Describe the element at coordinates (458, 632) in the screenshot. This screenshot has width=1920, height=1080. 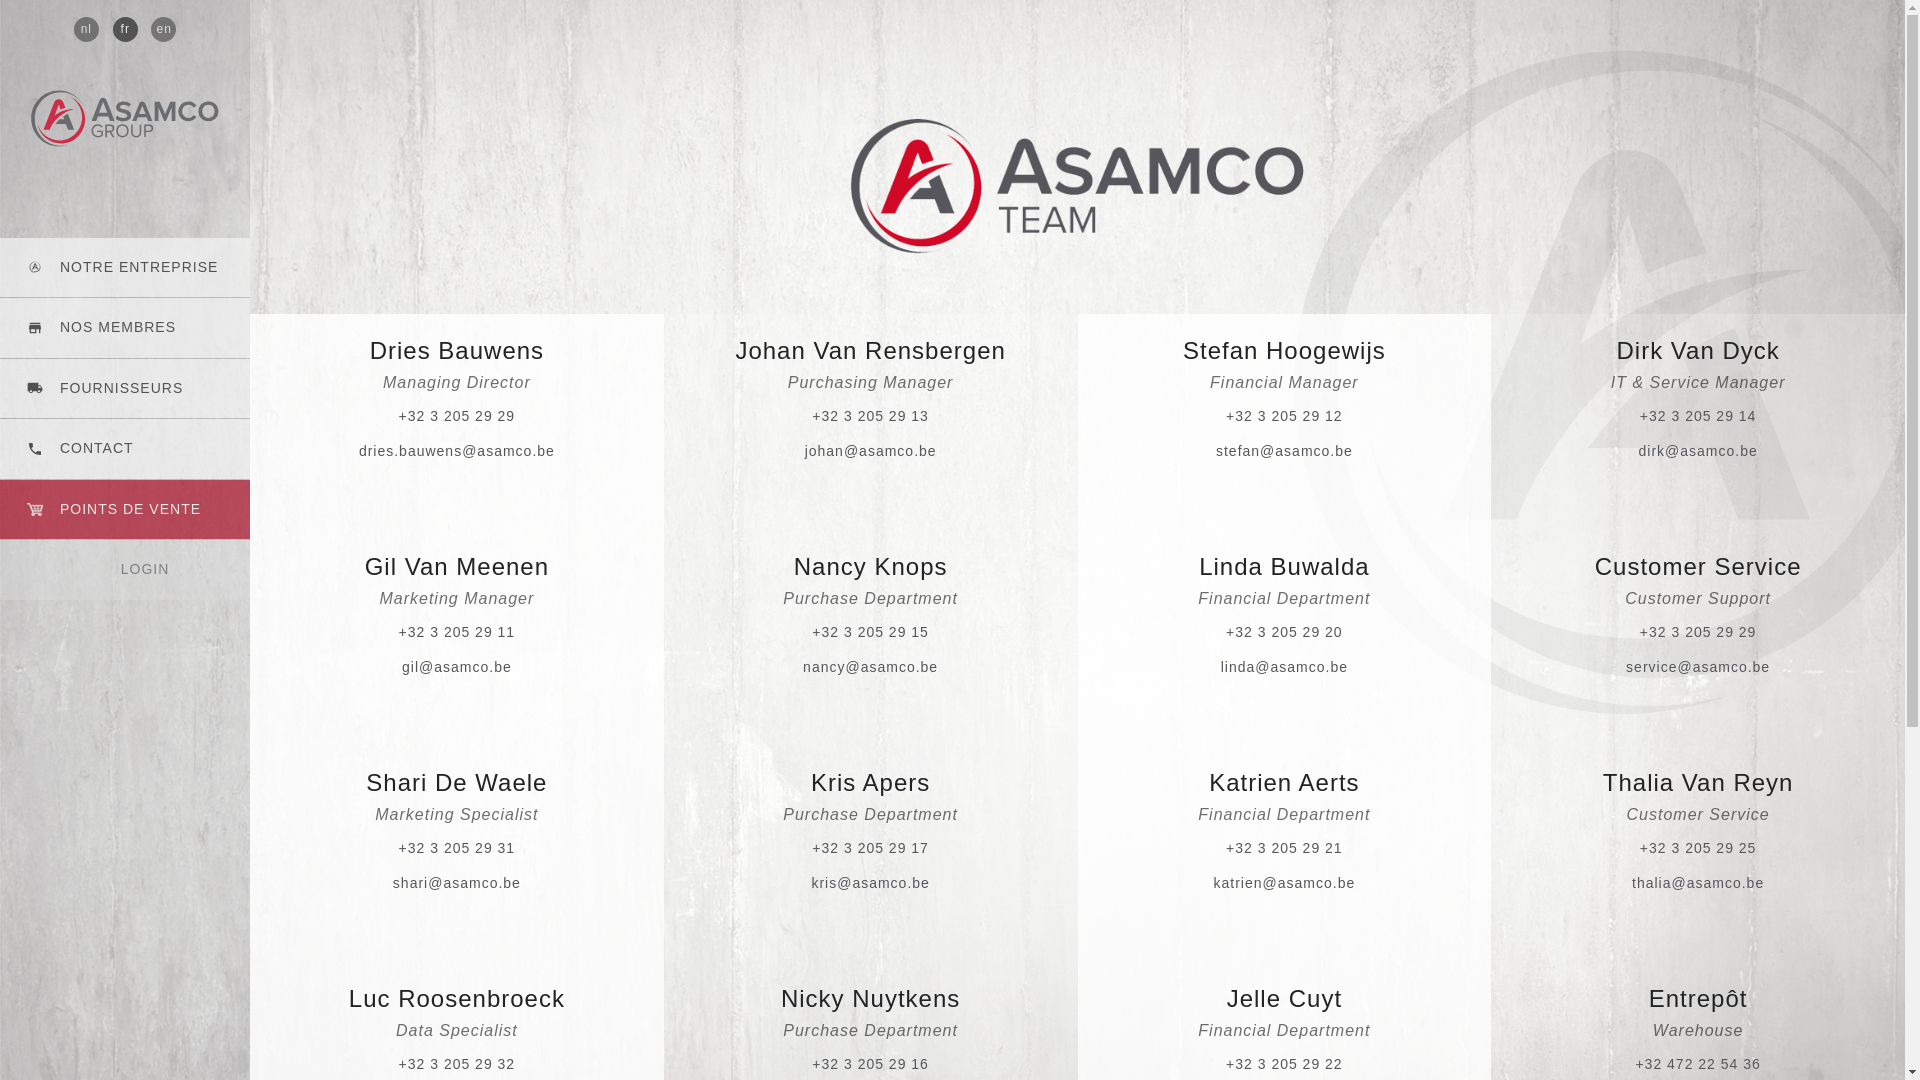
I see `+32 3 205 29 11` at that location.